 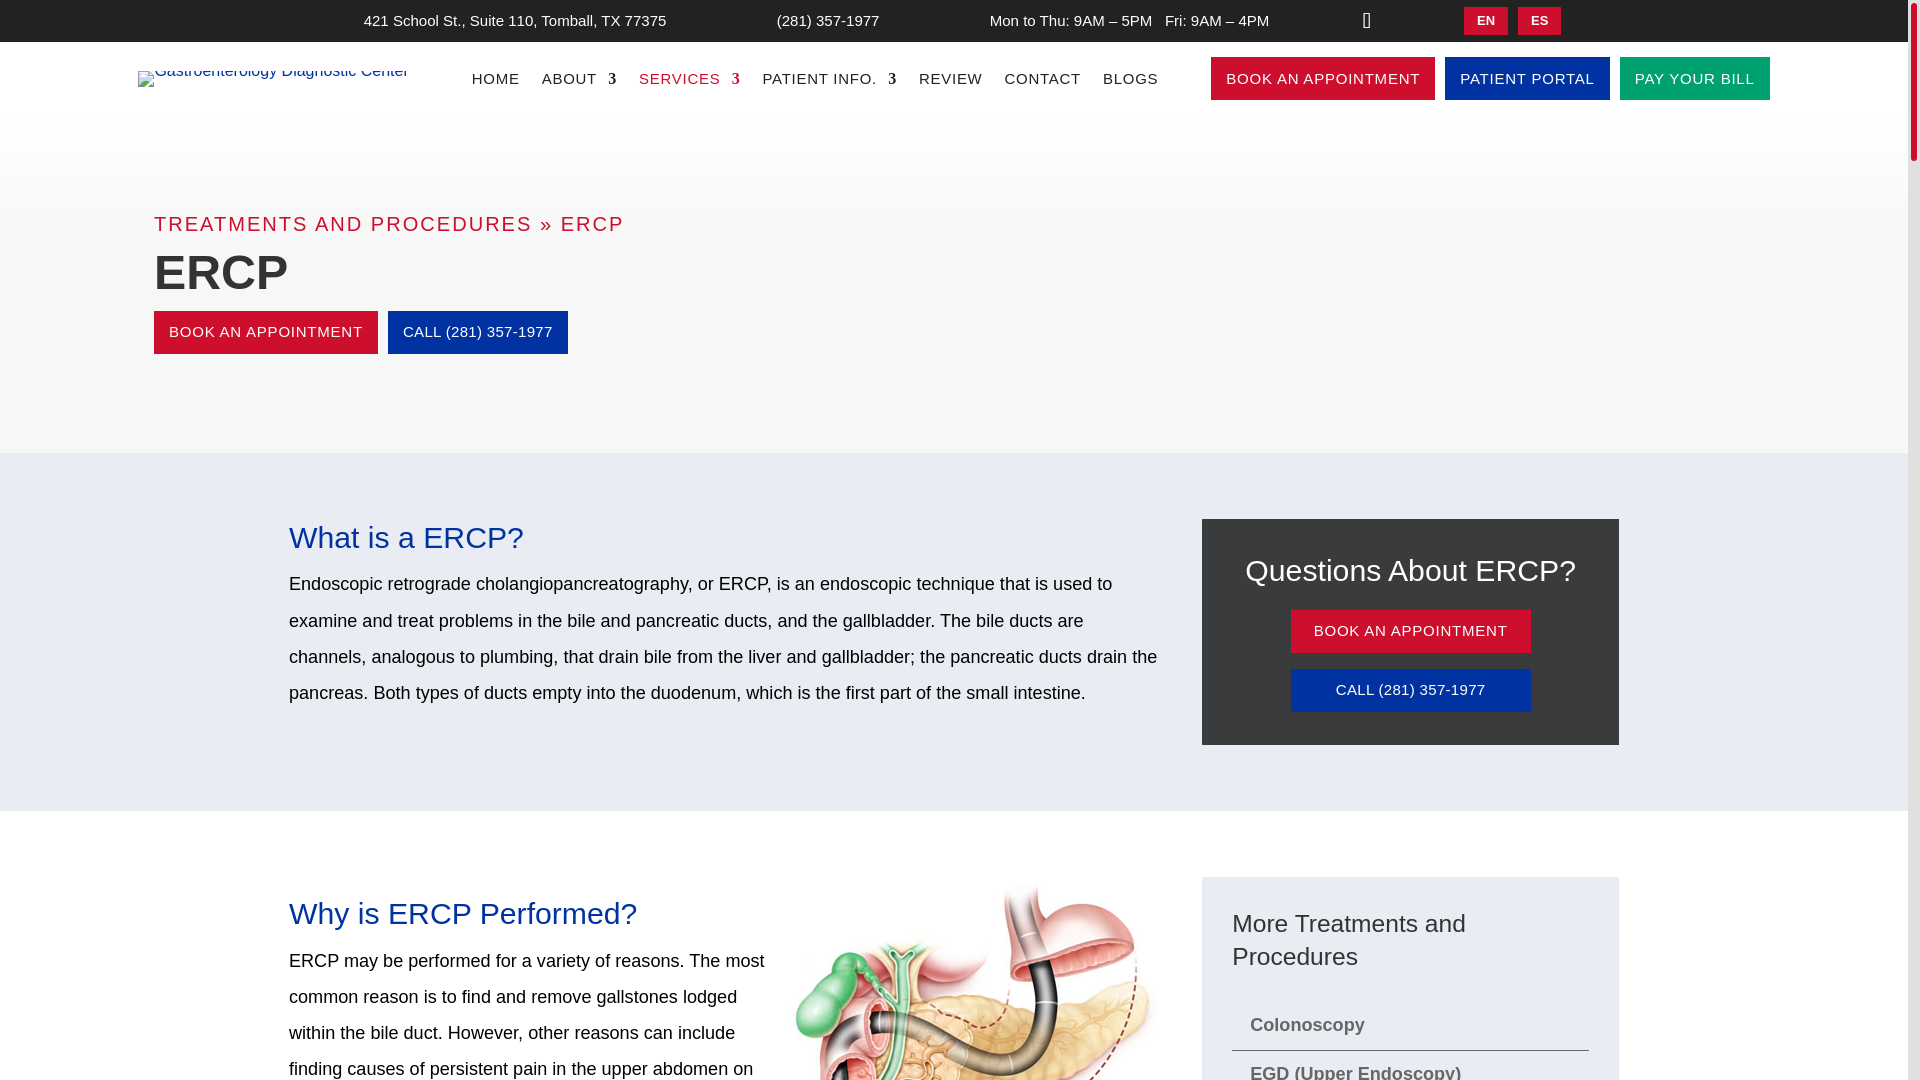 What do you see at coordinates (951, 82) in the screenshot?
I see `REVIEW` at bounding box center [951, 82].